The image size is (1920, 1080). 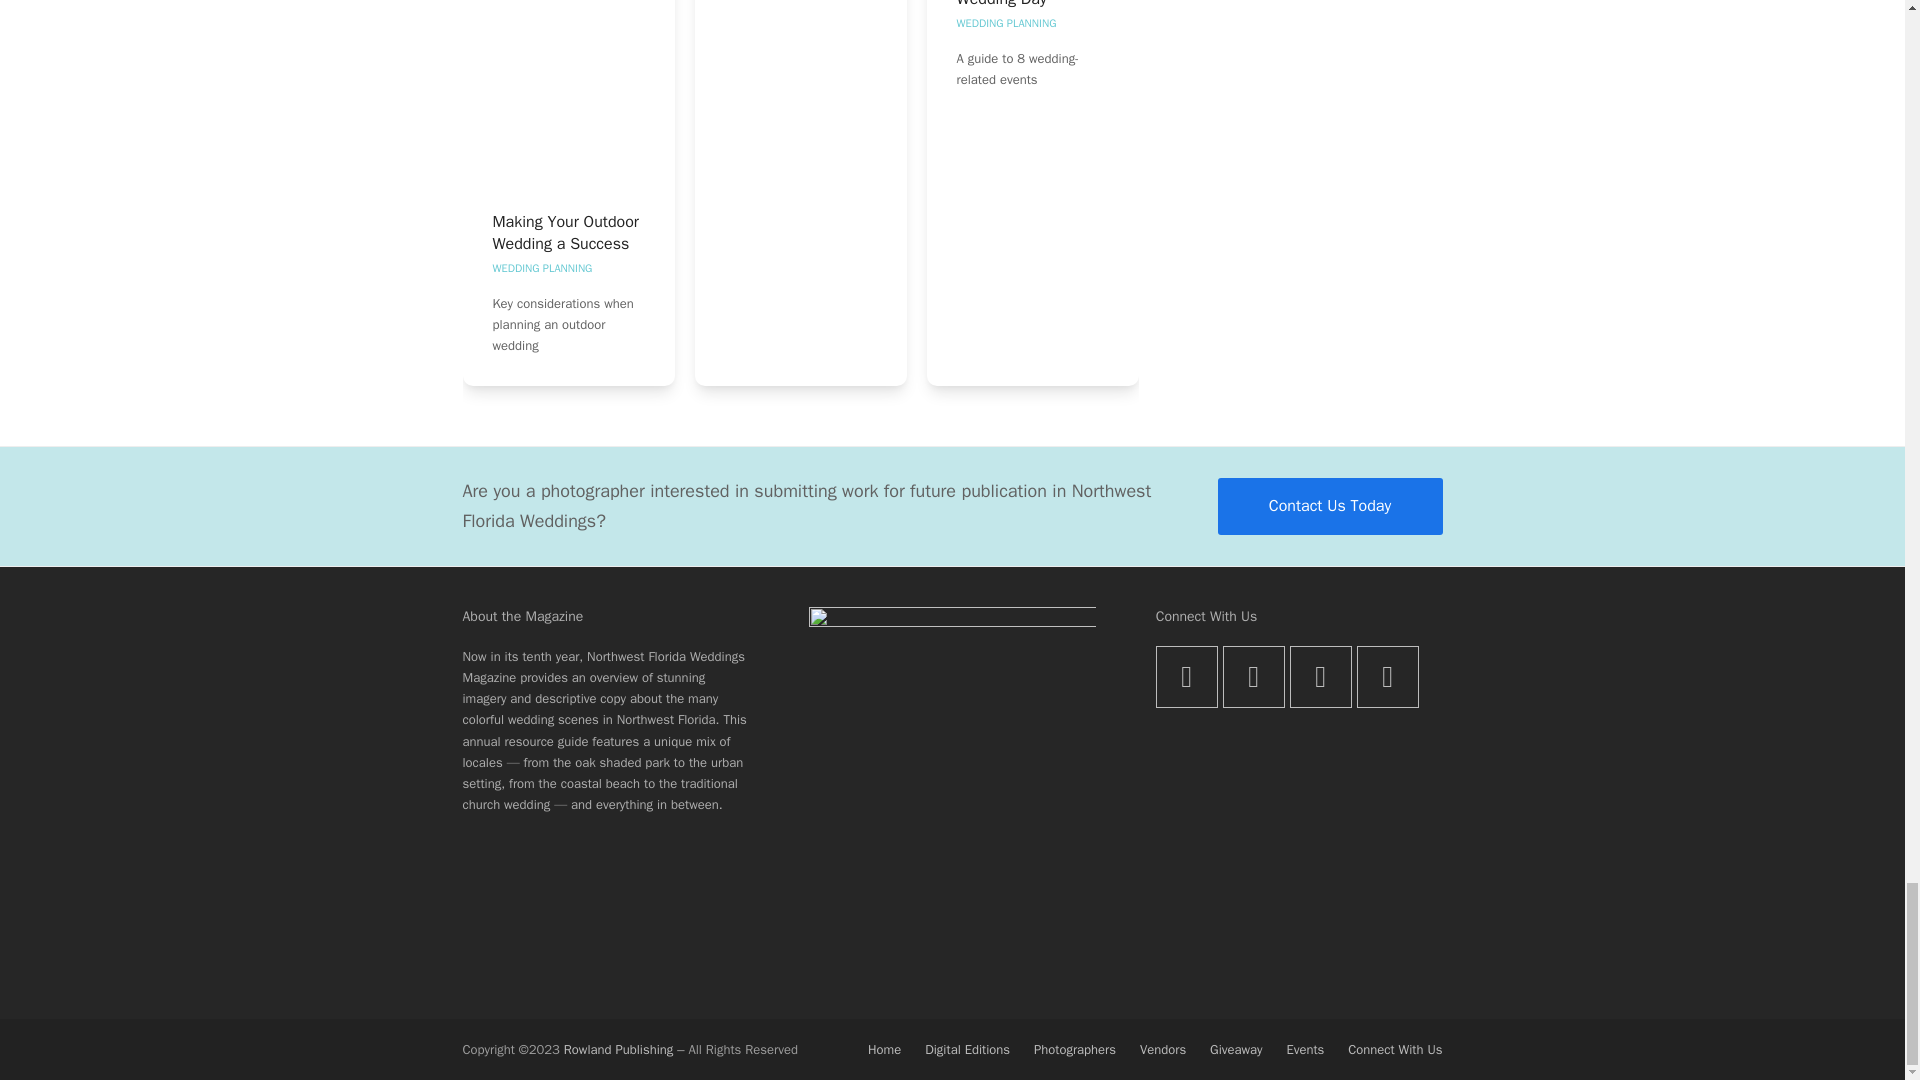 I want to click on Twitter, so click(x=1186, y=676).